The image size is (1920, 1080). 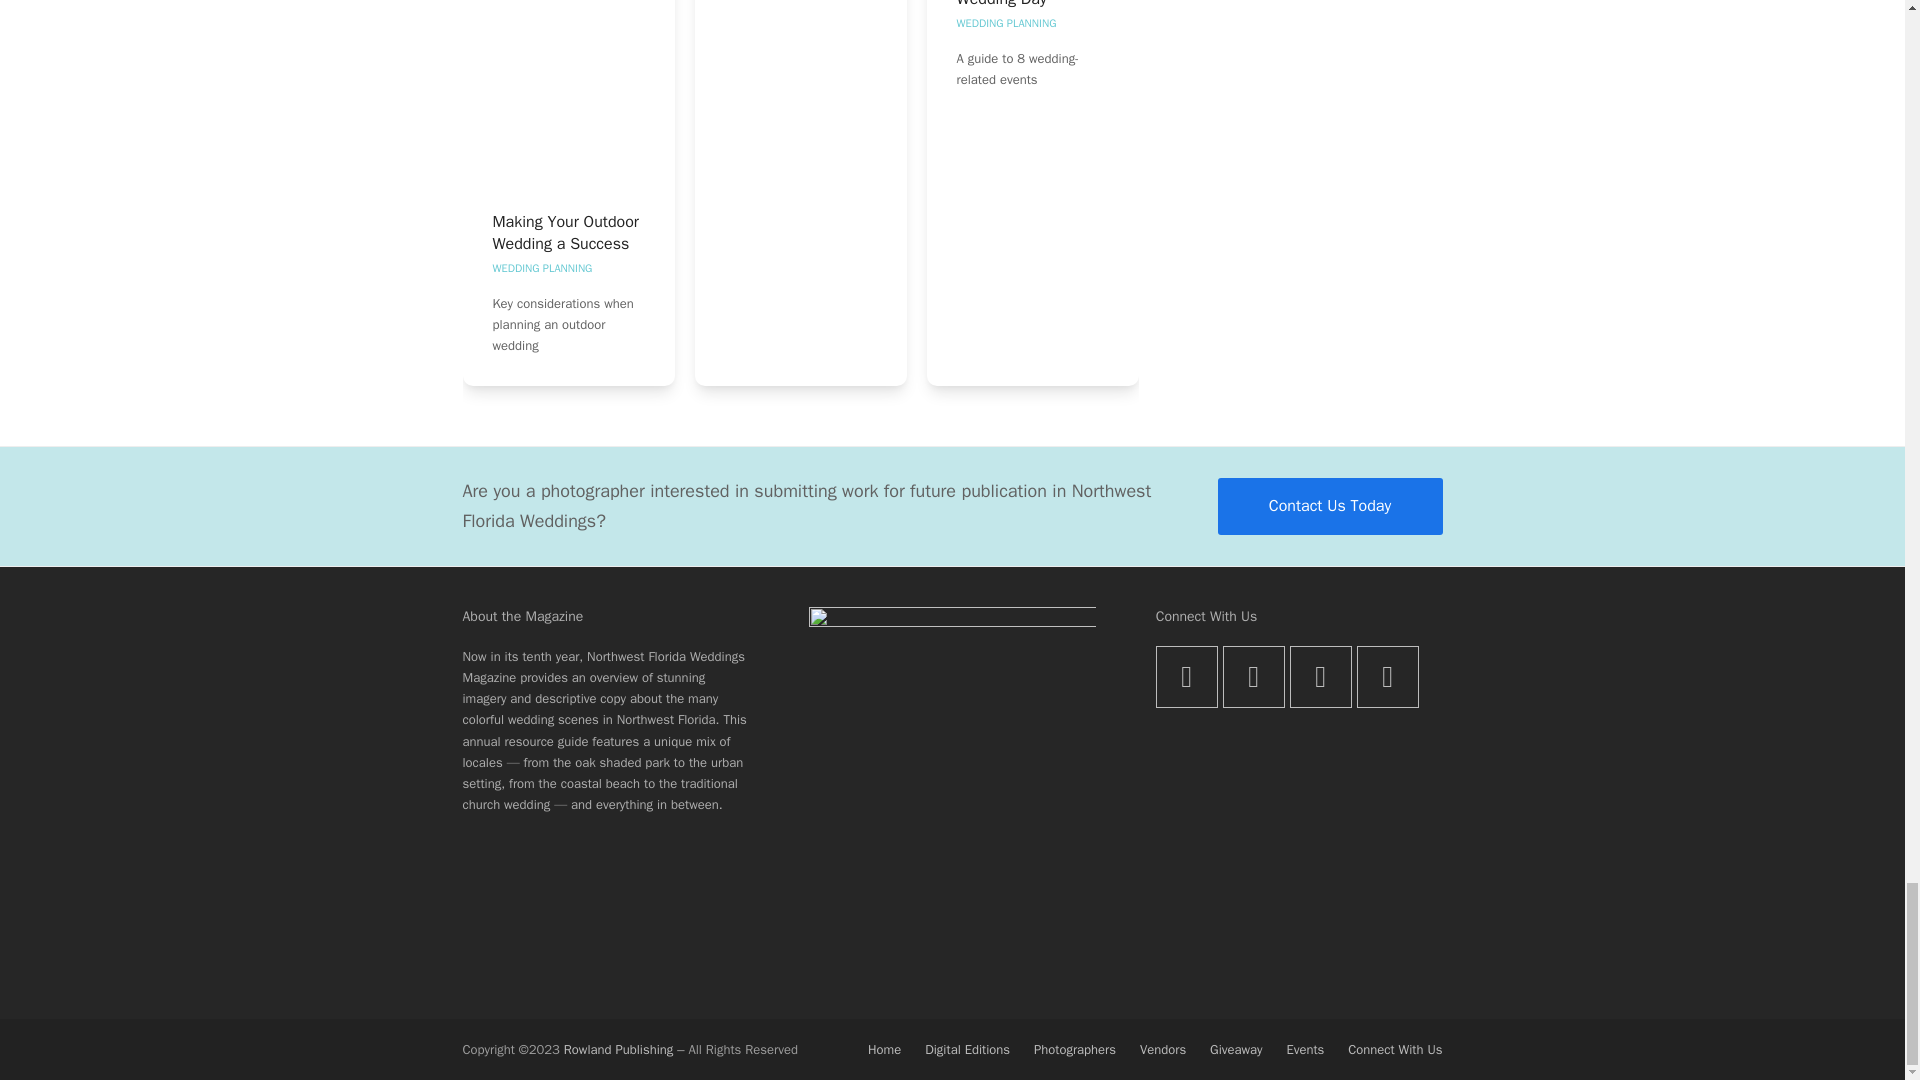 I want to click on Twitter, so click(x=1186, y=676).